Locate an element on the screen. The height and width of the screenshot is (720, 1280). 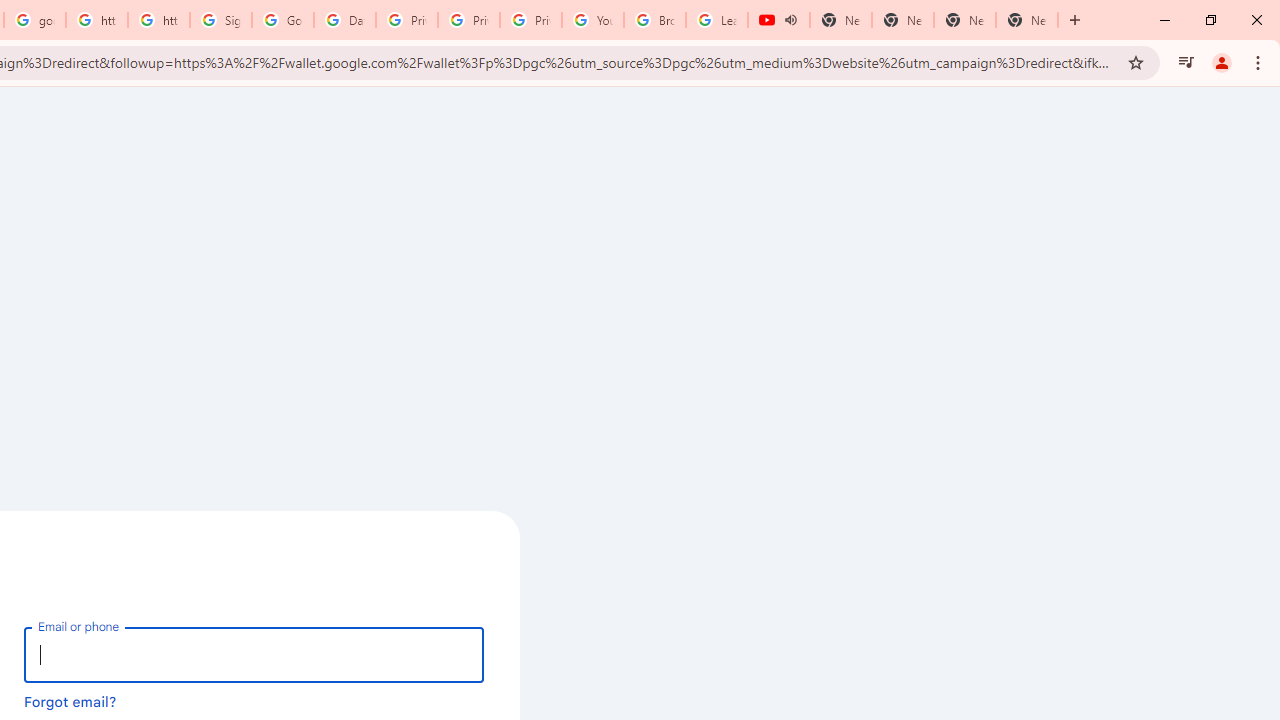
YouTube is located at coordinates (592, 20).